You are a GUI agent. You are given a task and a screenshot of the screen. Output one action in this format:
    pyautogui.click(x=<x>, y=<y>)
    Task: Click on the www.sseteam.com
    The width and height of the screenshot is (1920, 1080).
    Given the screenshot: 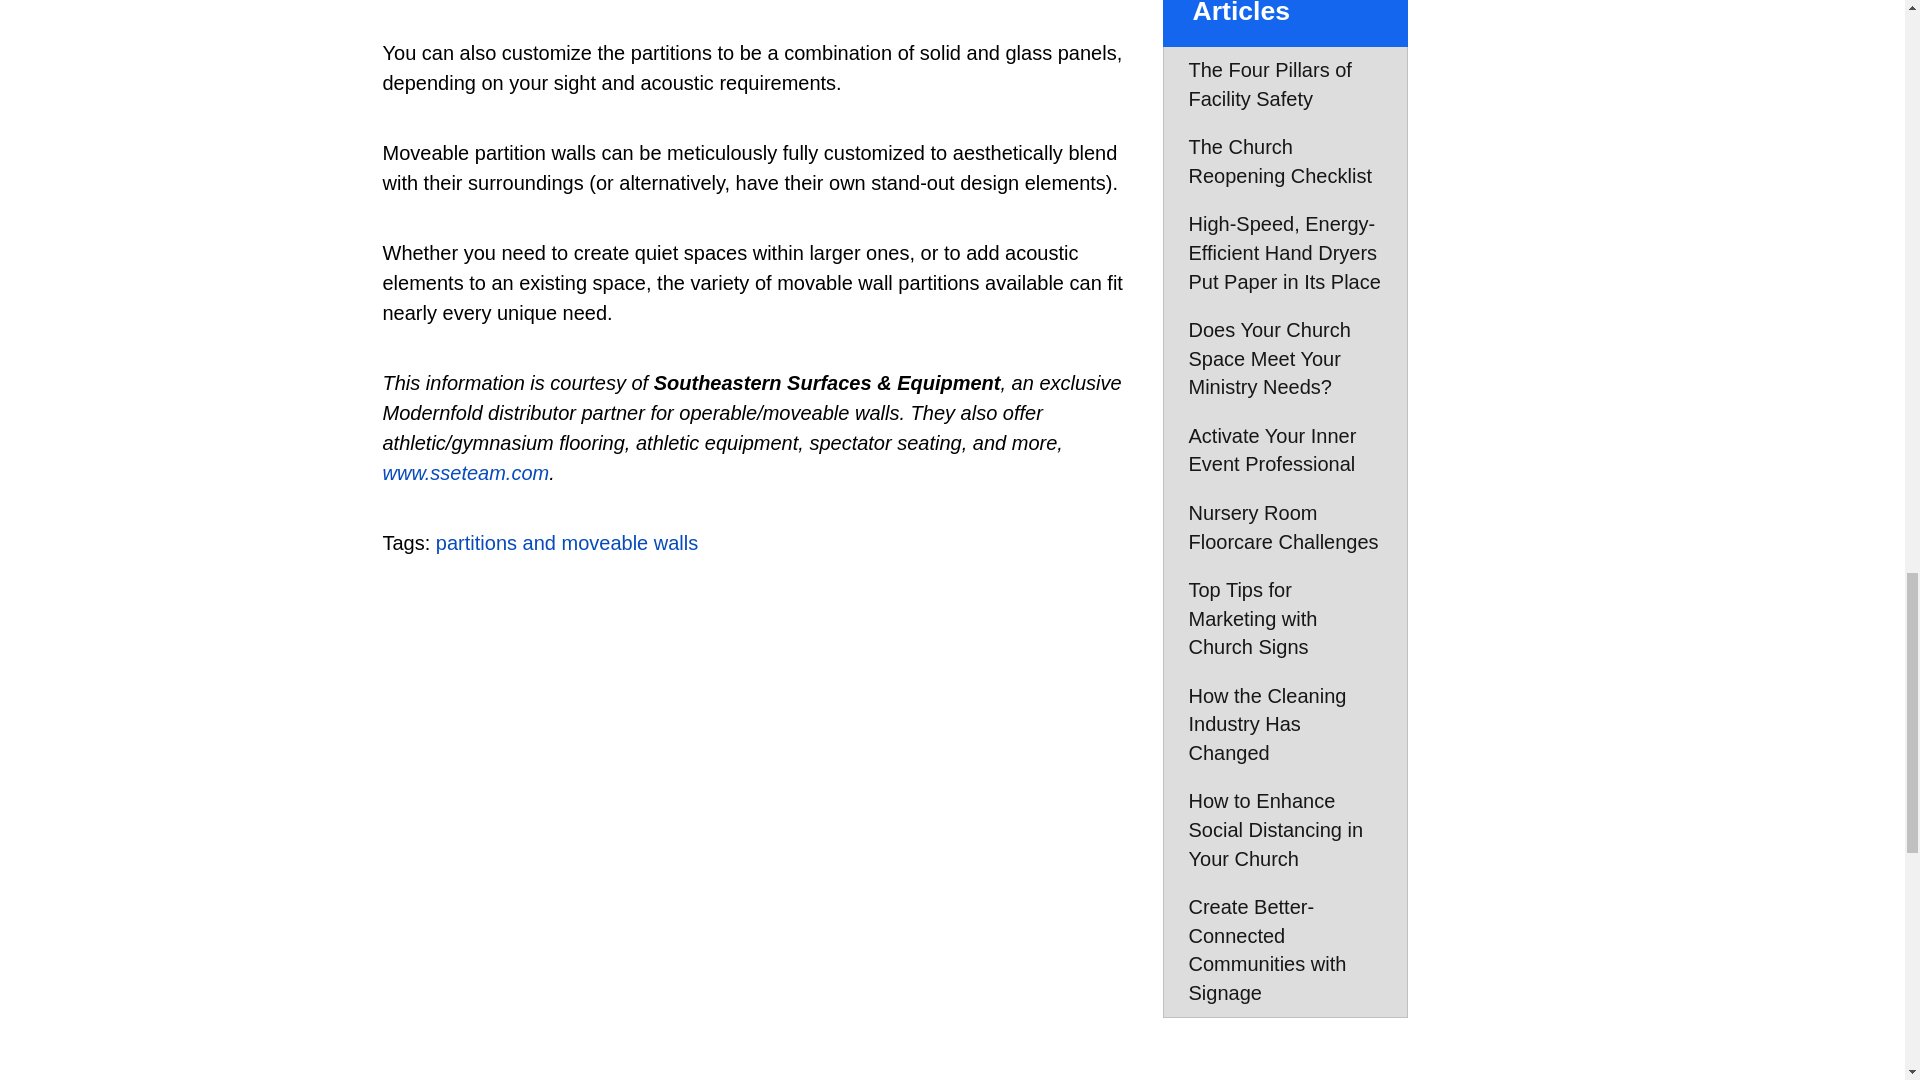 What is the action you would take?
    pyautogui.click(x=466, y=472)
    